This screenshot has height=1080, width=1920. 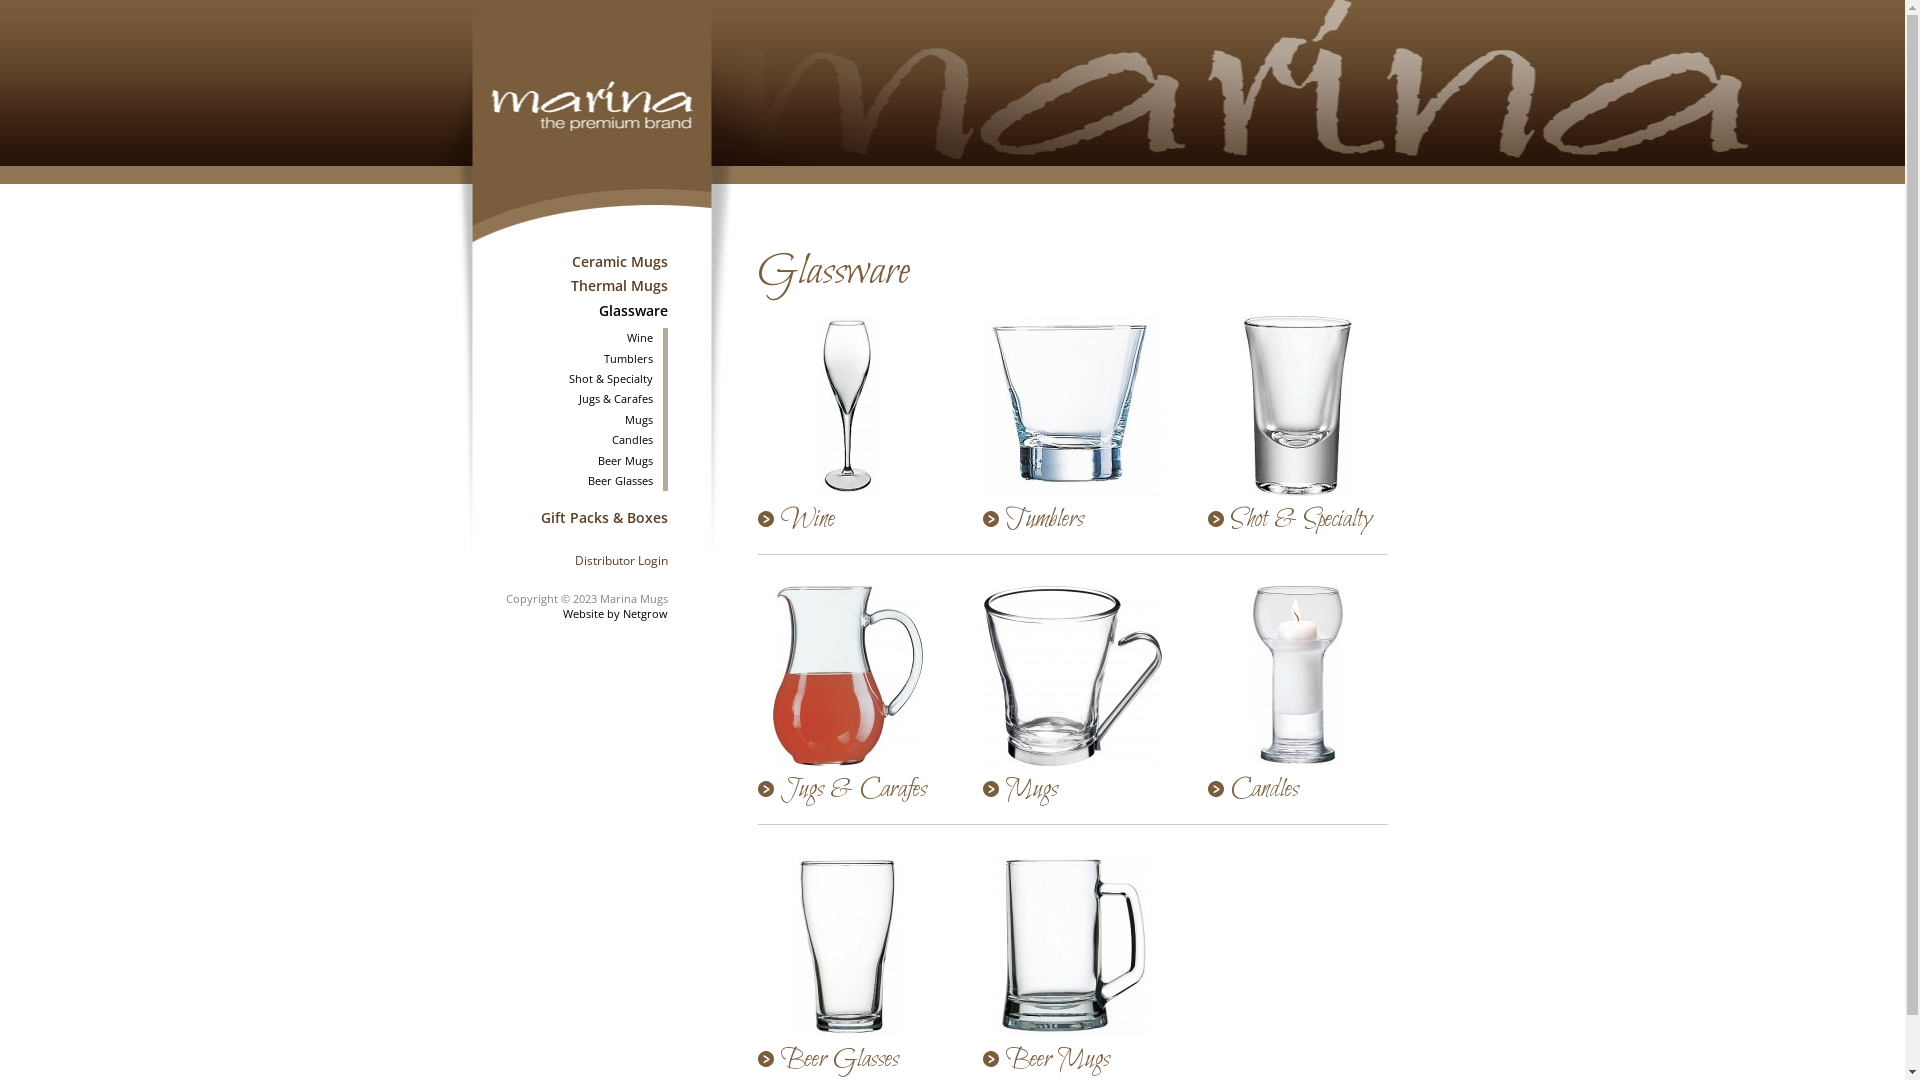 What do you see at coordinates (614, 614) in the screenshot?
I see `Website by Netgrow` at bounding box center [614, 614].